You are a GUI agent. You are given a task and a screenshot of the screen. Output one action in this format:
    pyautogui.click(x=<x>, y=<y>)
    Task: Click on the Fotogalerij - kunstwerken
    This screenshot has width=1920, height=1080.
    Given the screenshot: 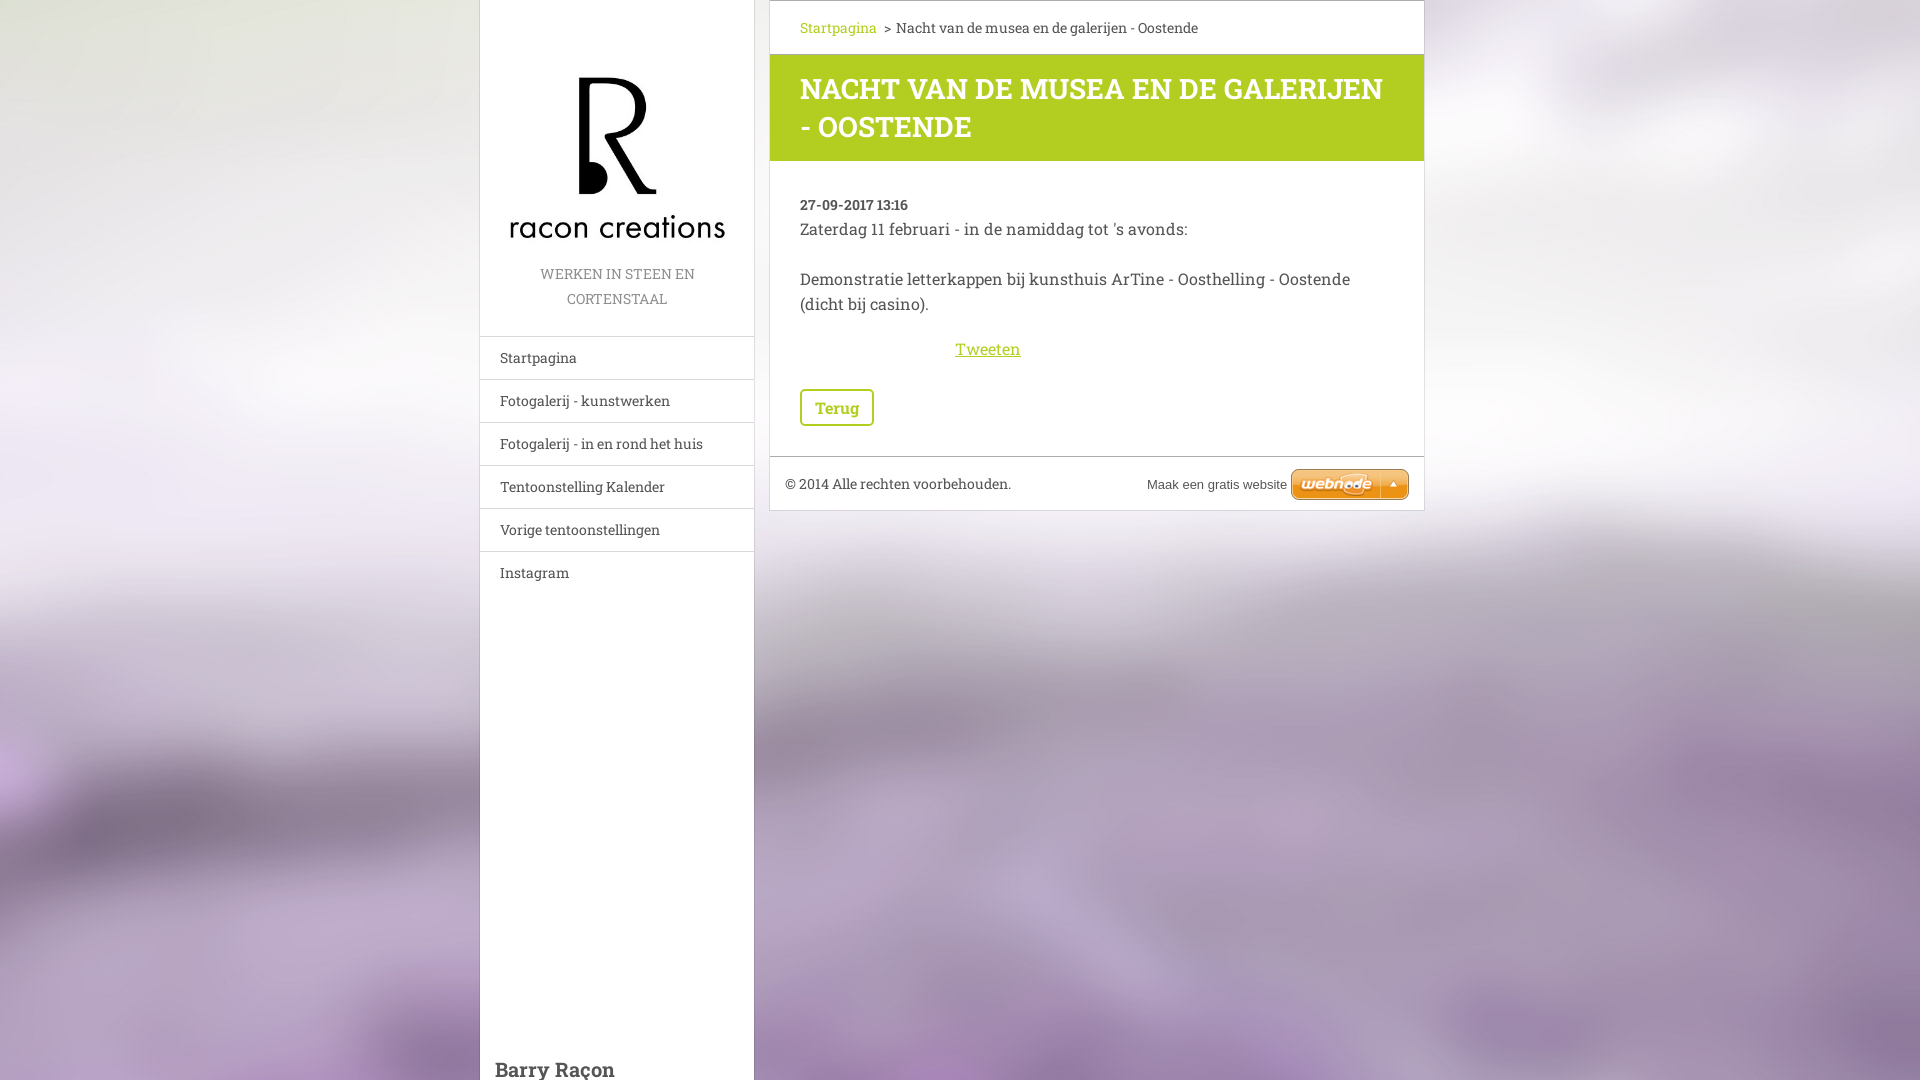 What is the action you would take?
    pyautogui.click(x=617, y=400)
    